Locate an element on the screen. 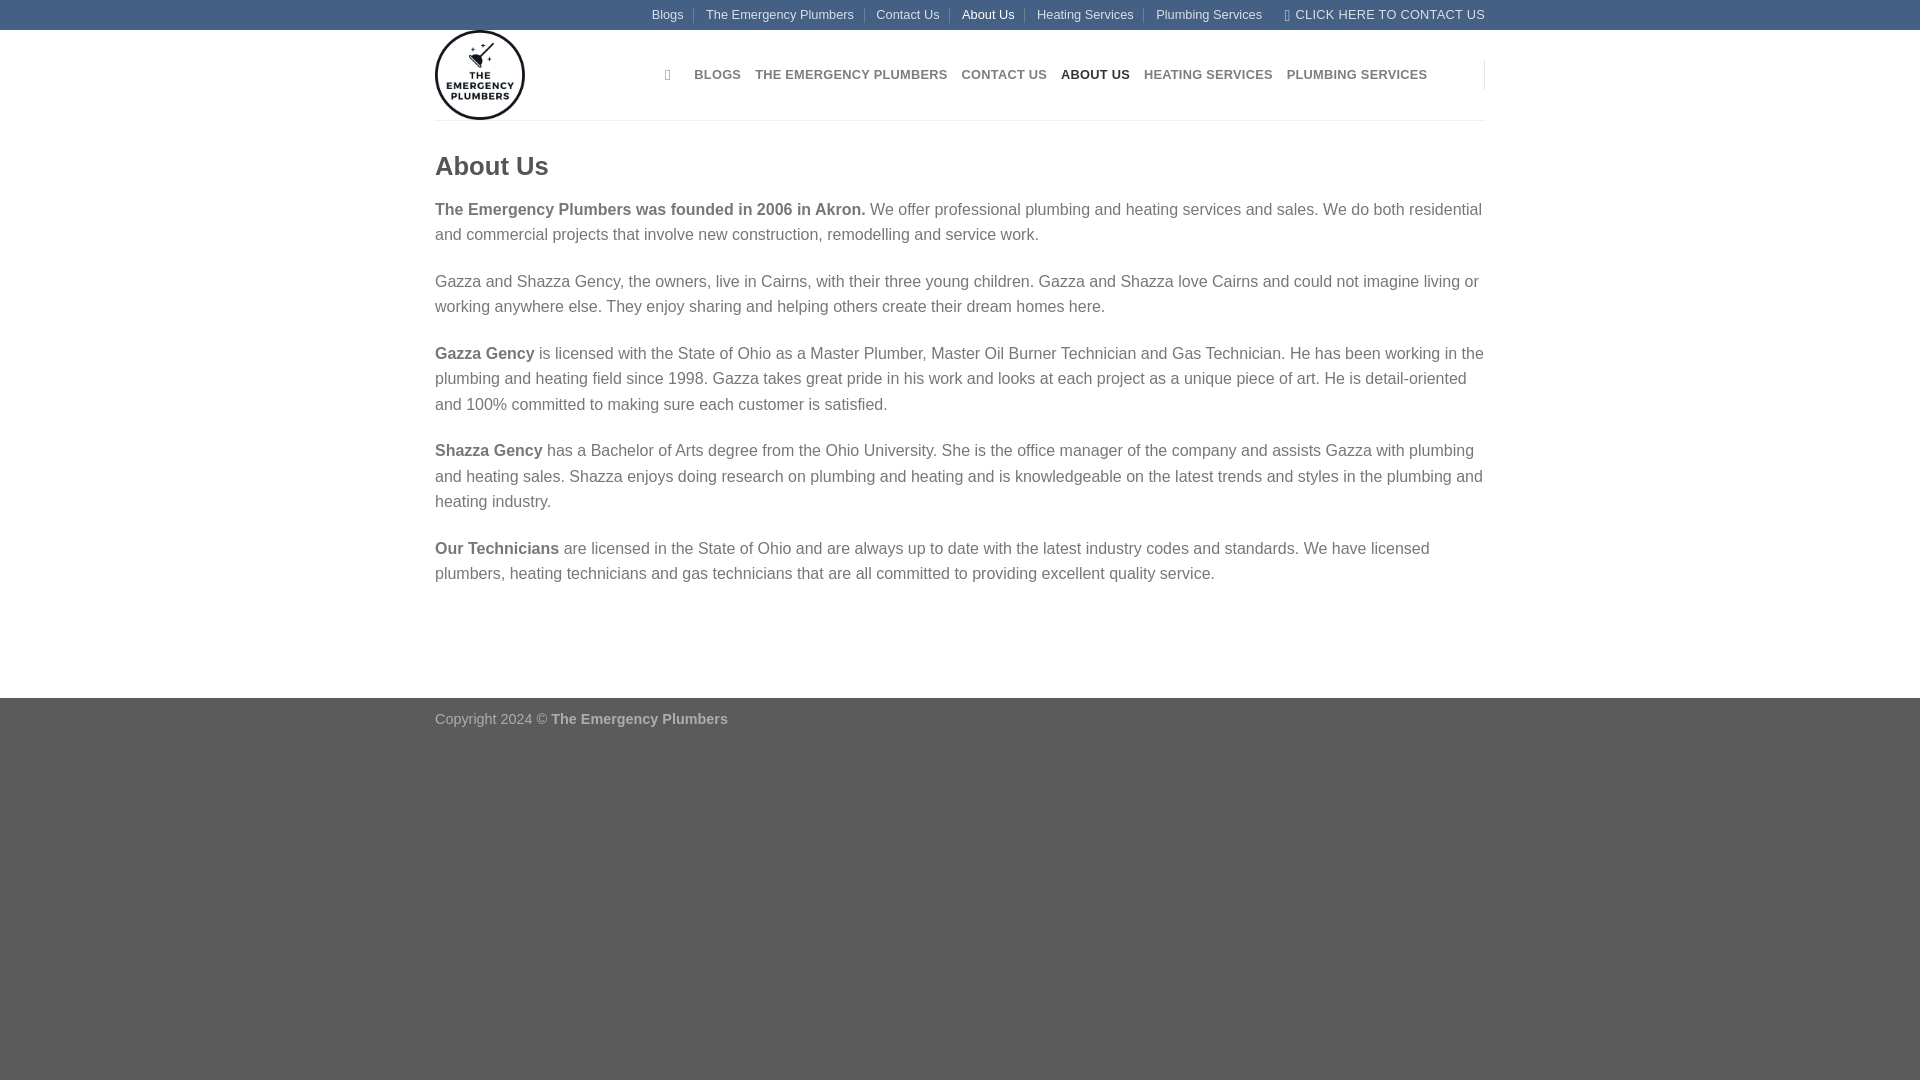 Image resolution: width=1920 pixels, height=1080 pixels. HEATING SERVICES is located at coordinates (1208, 75).